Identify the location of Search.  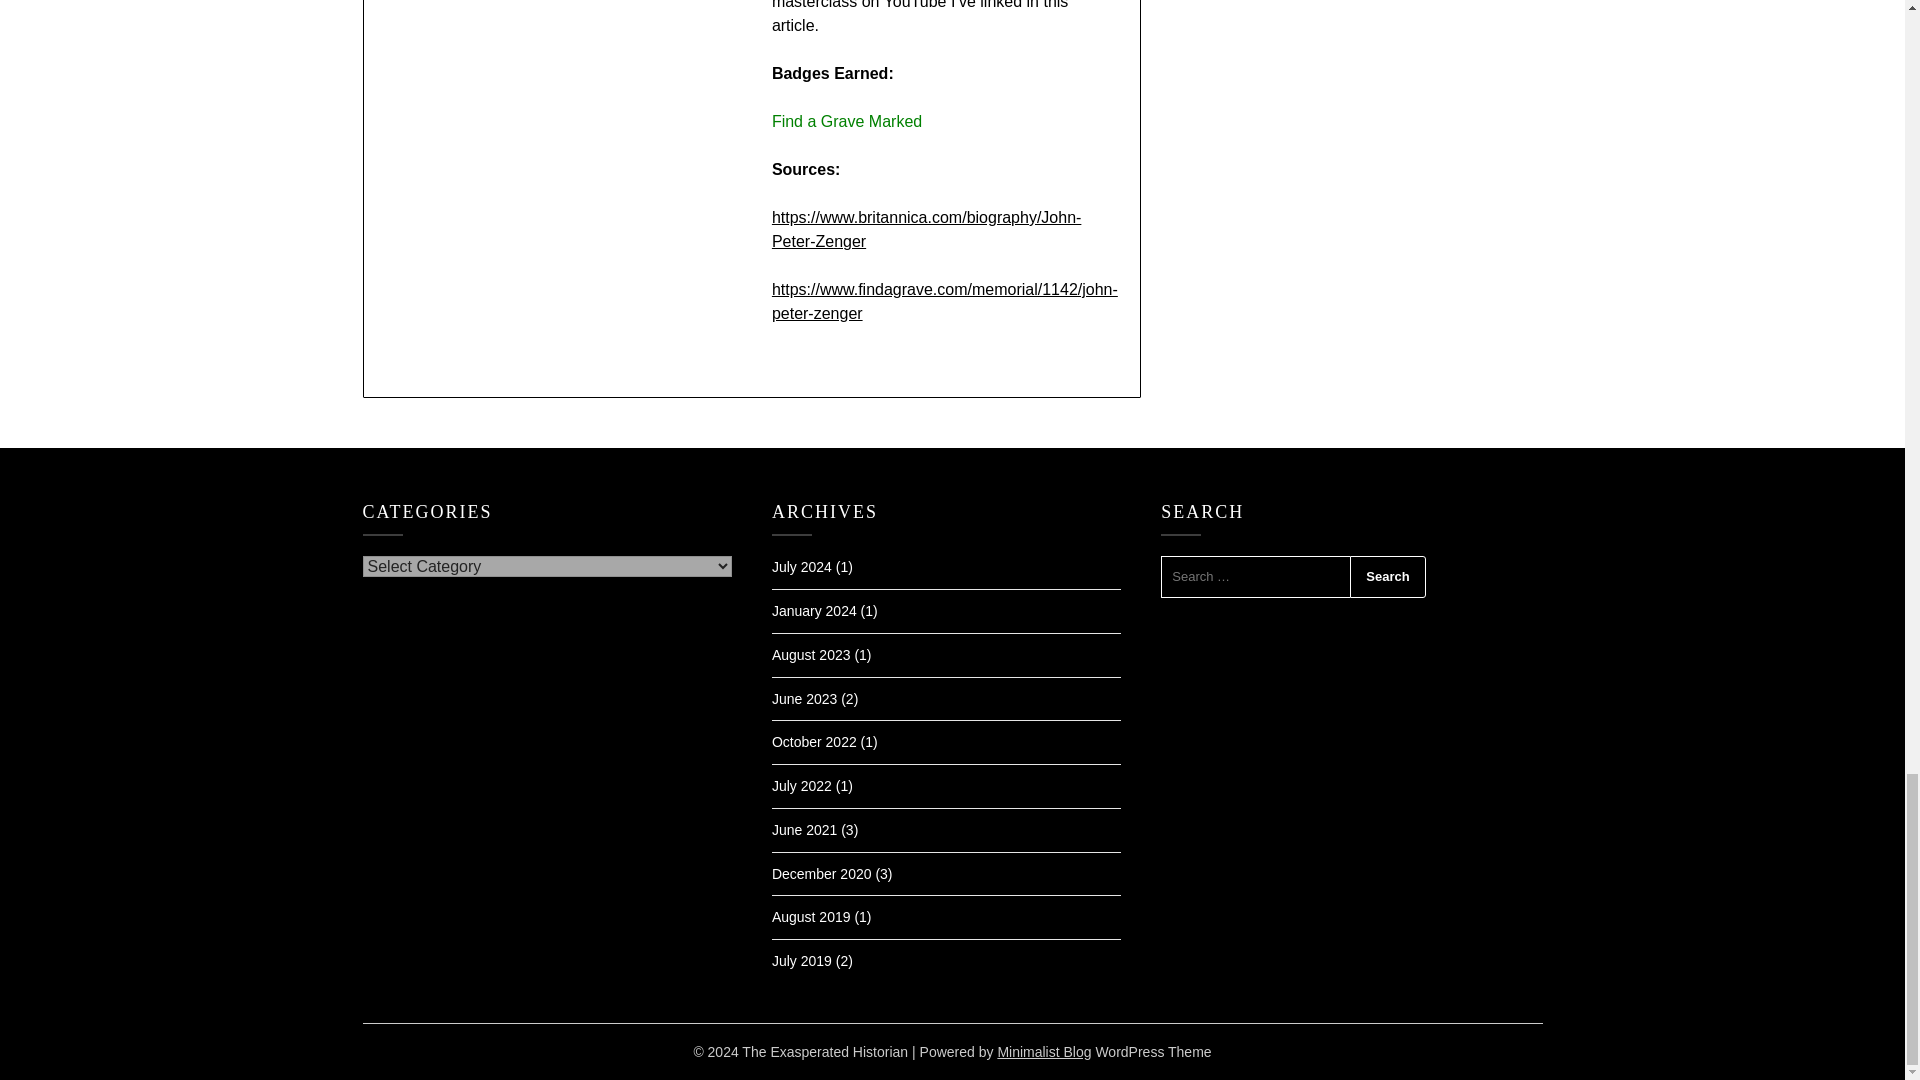
(1386, 577).